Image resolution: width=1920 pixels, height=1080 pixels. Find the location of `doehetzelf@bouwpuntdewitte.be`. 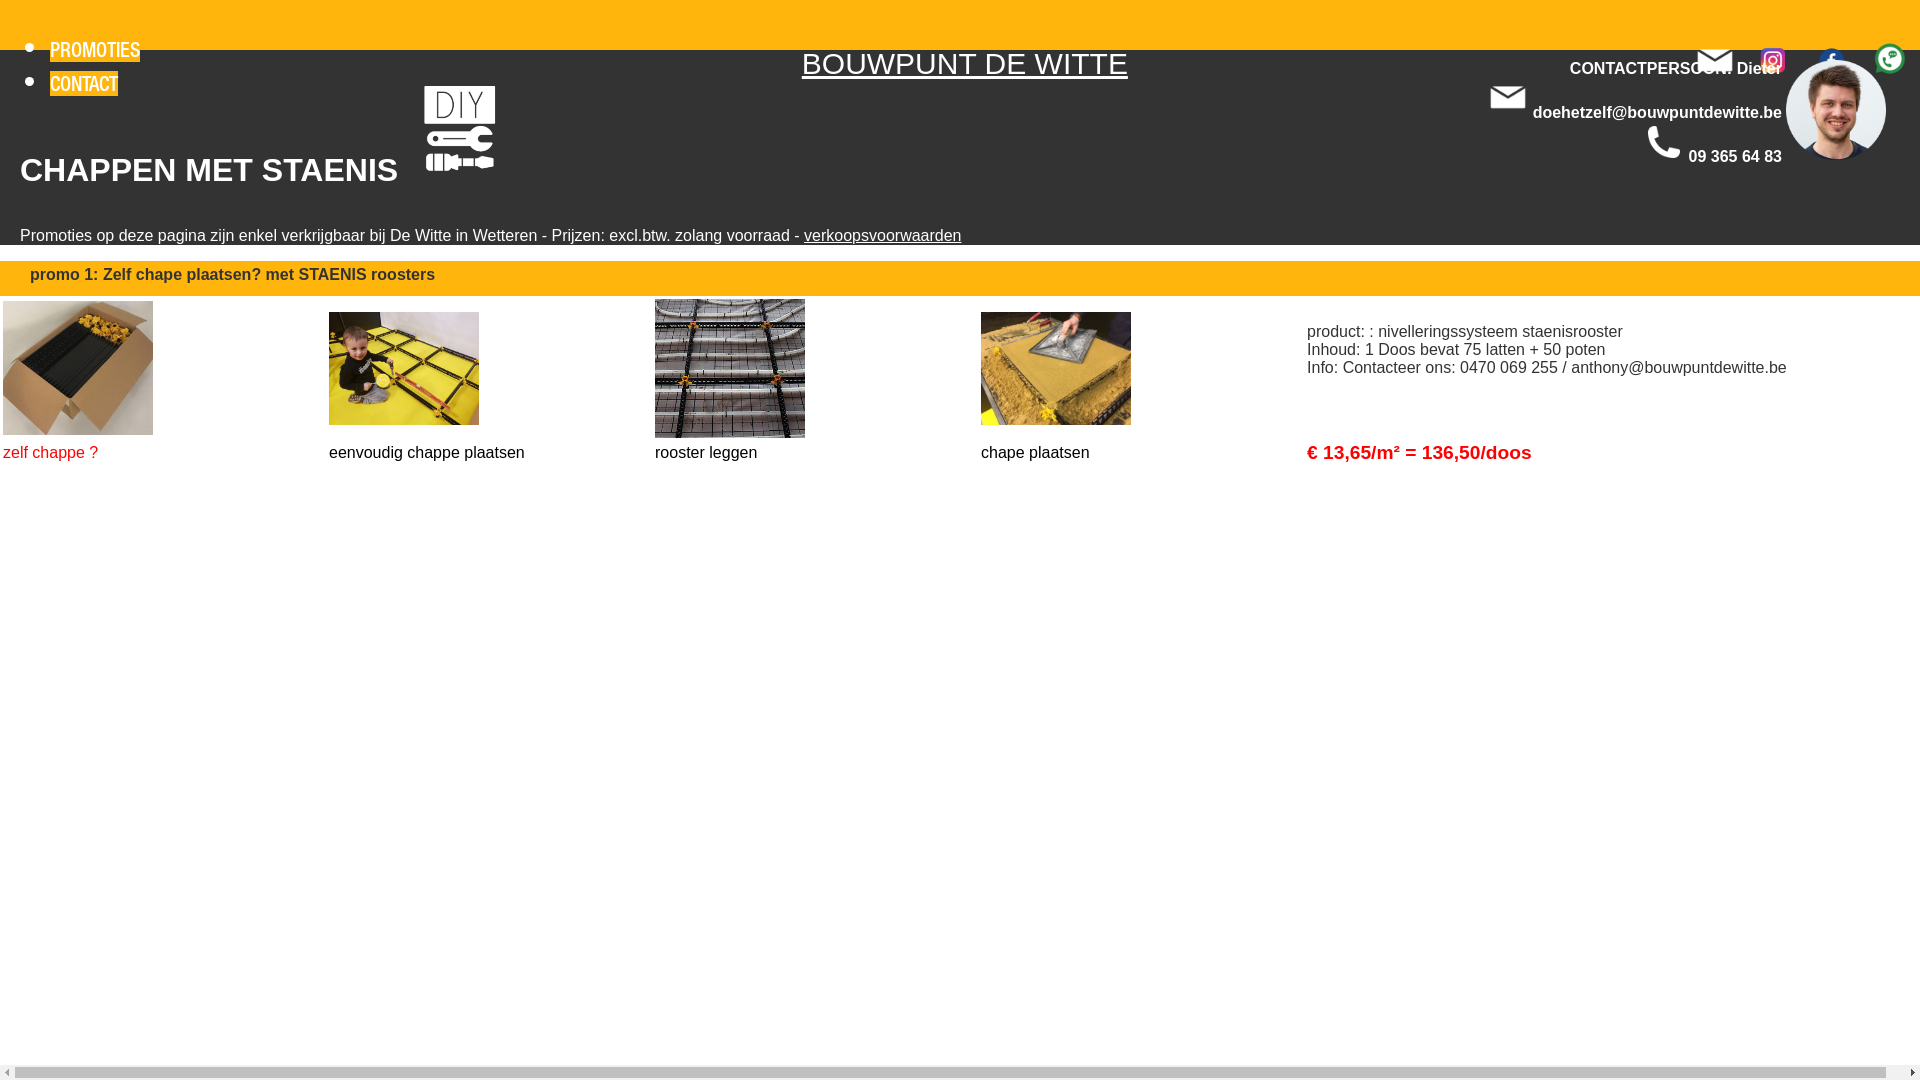

doehetzelf@bouwpuntdewitte.be is located at coordinates (1658, 112).